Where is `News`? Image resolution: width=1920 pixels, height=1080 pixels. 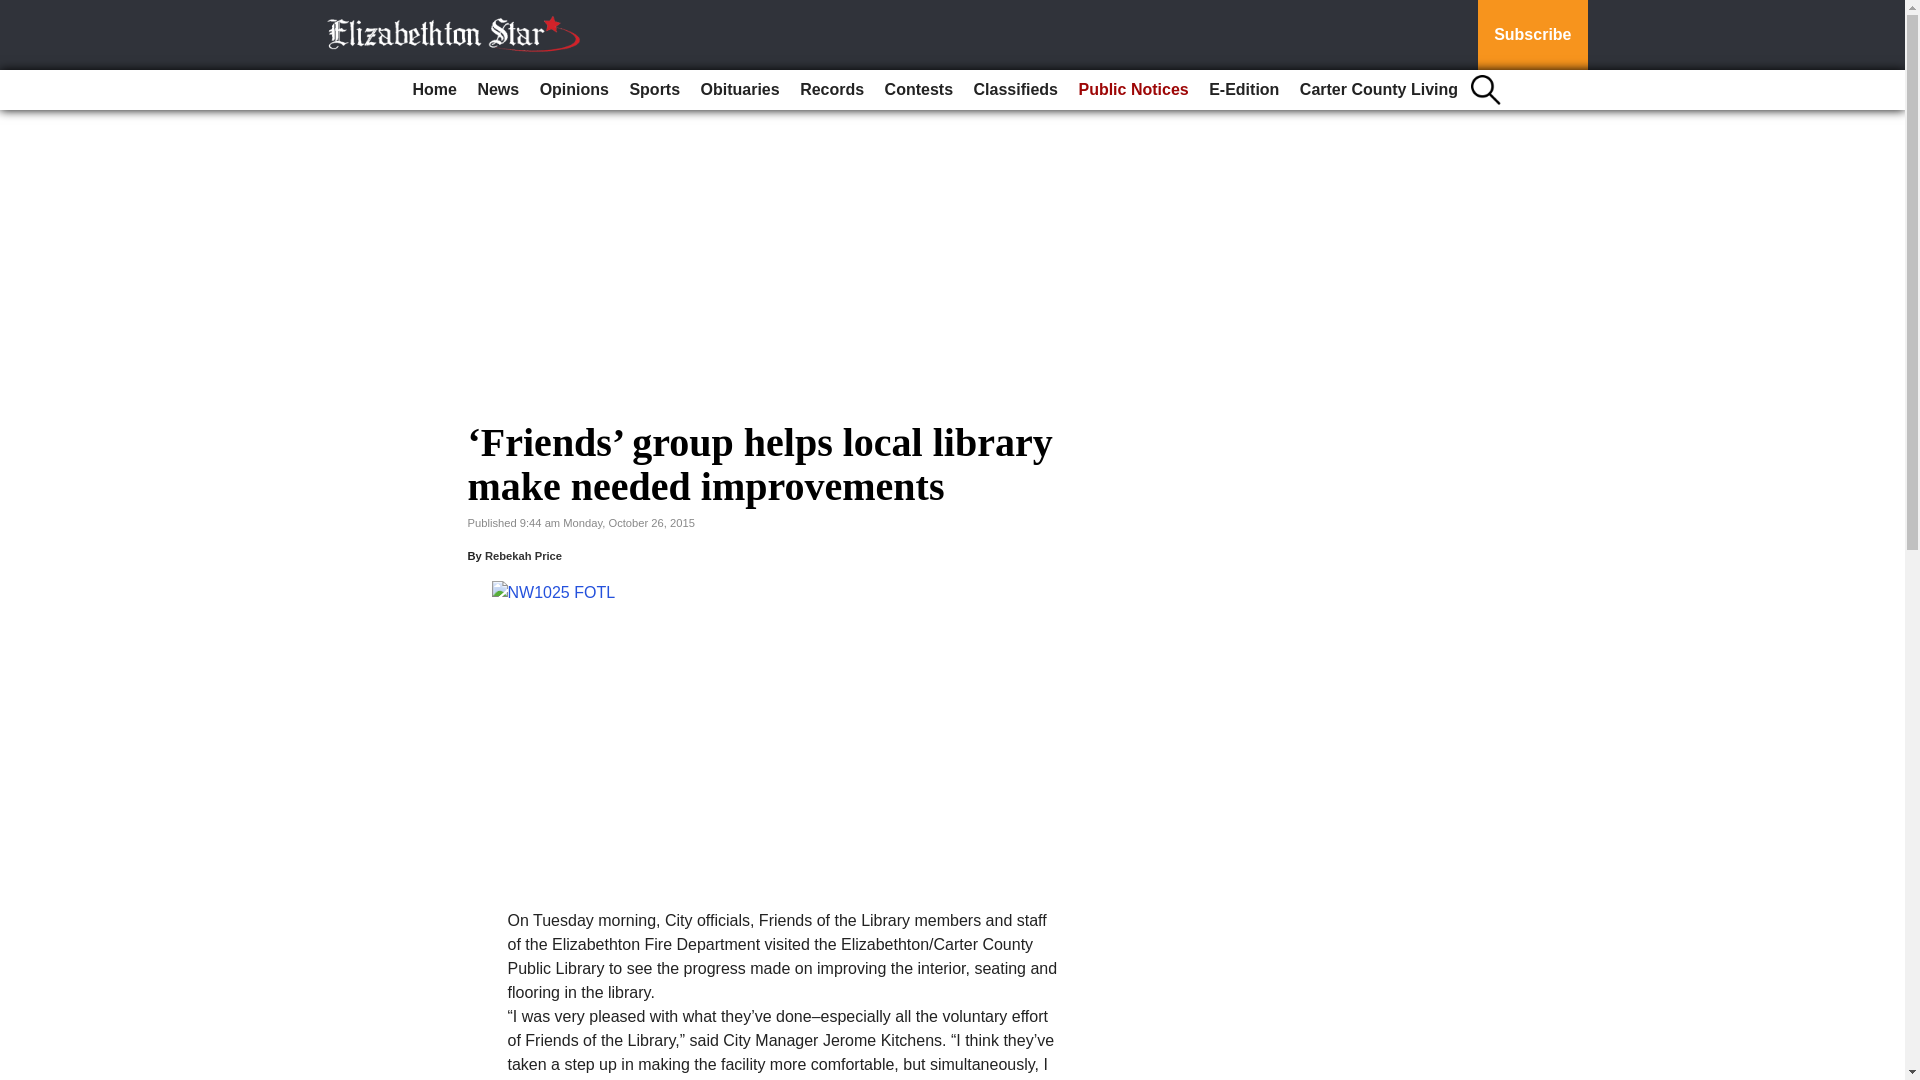 News is located at coordinates (497, 90).